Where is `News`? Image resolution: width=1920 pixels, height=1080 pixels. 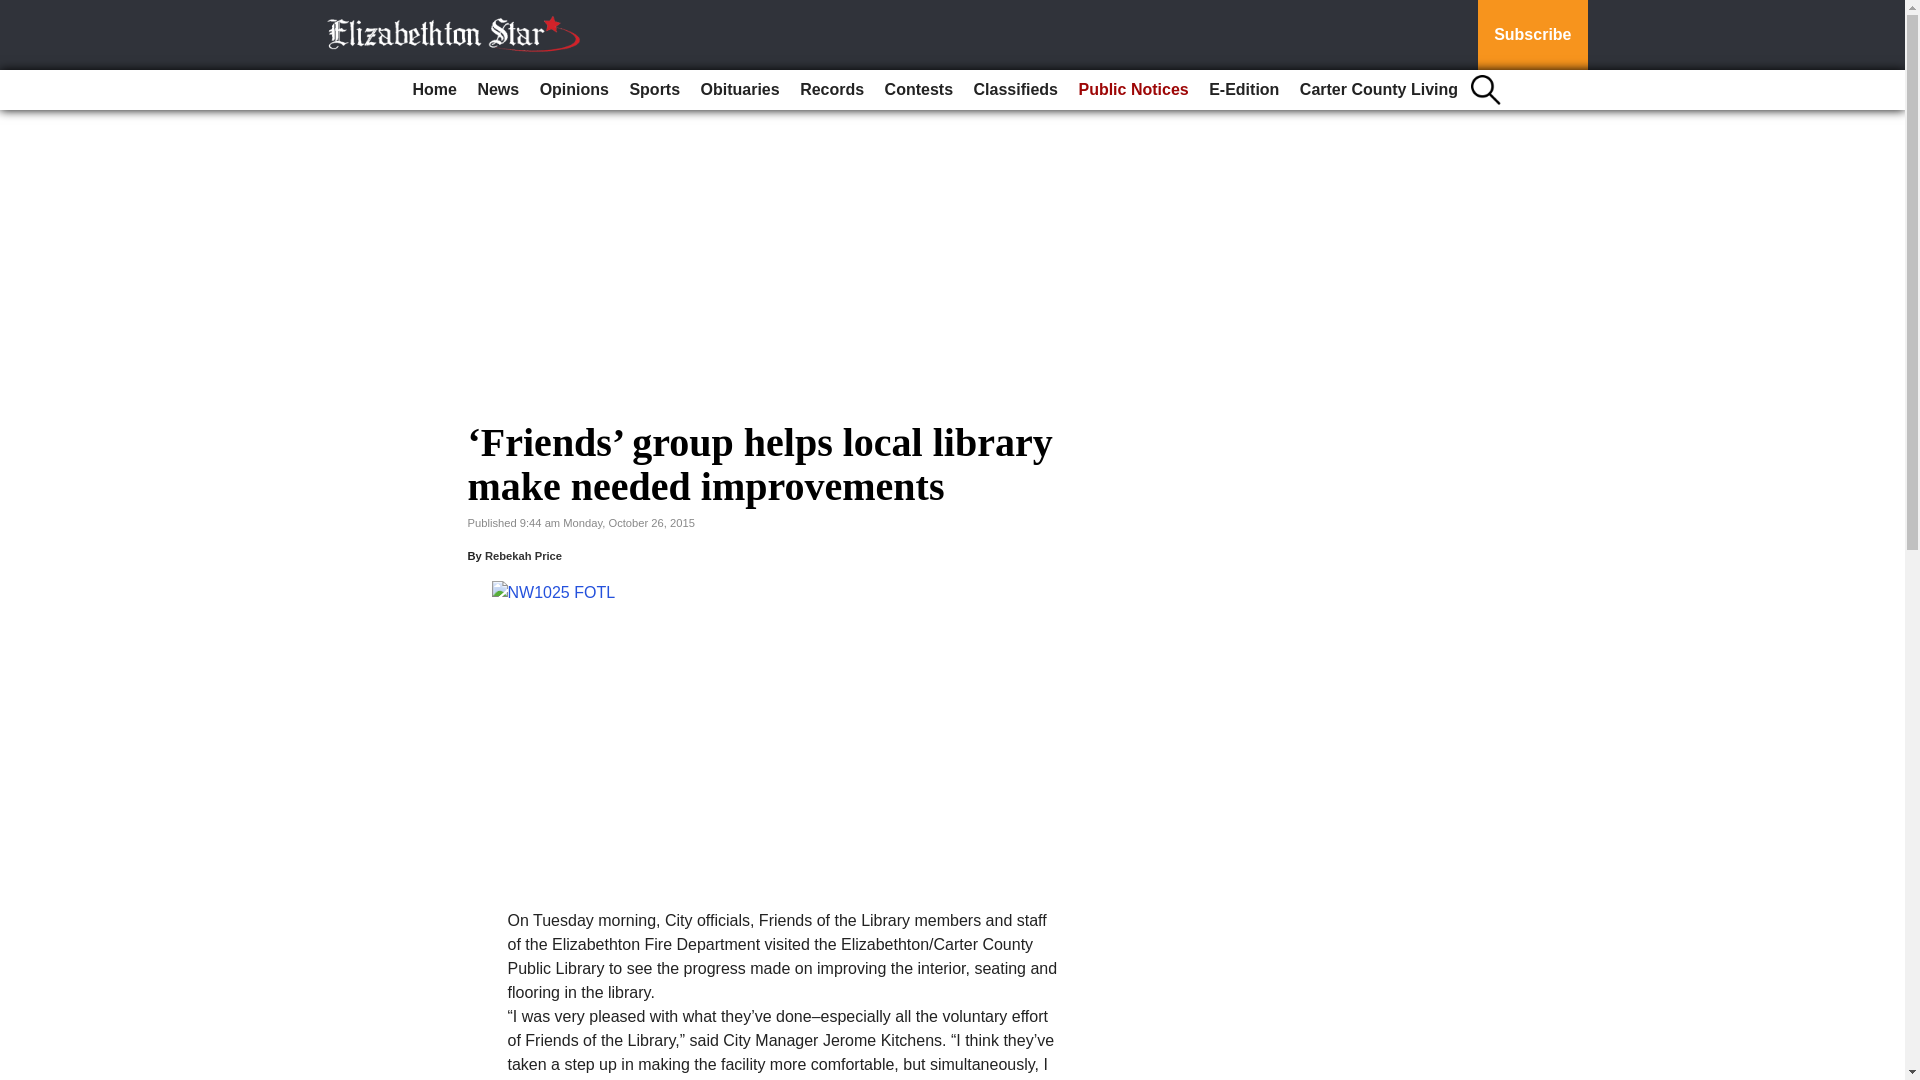 News is located at coordinates (497, 90).